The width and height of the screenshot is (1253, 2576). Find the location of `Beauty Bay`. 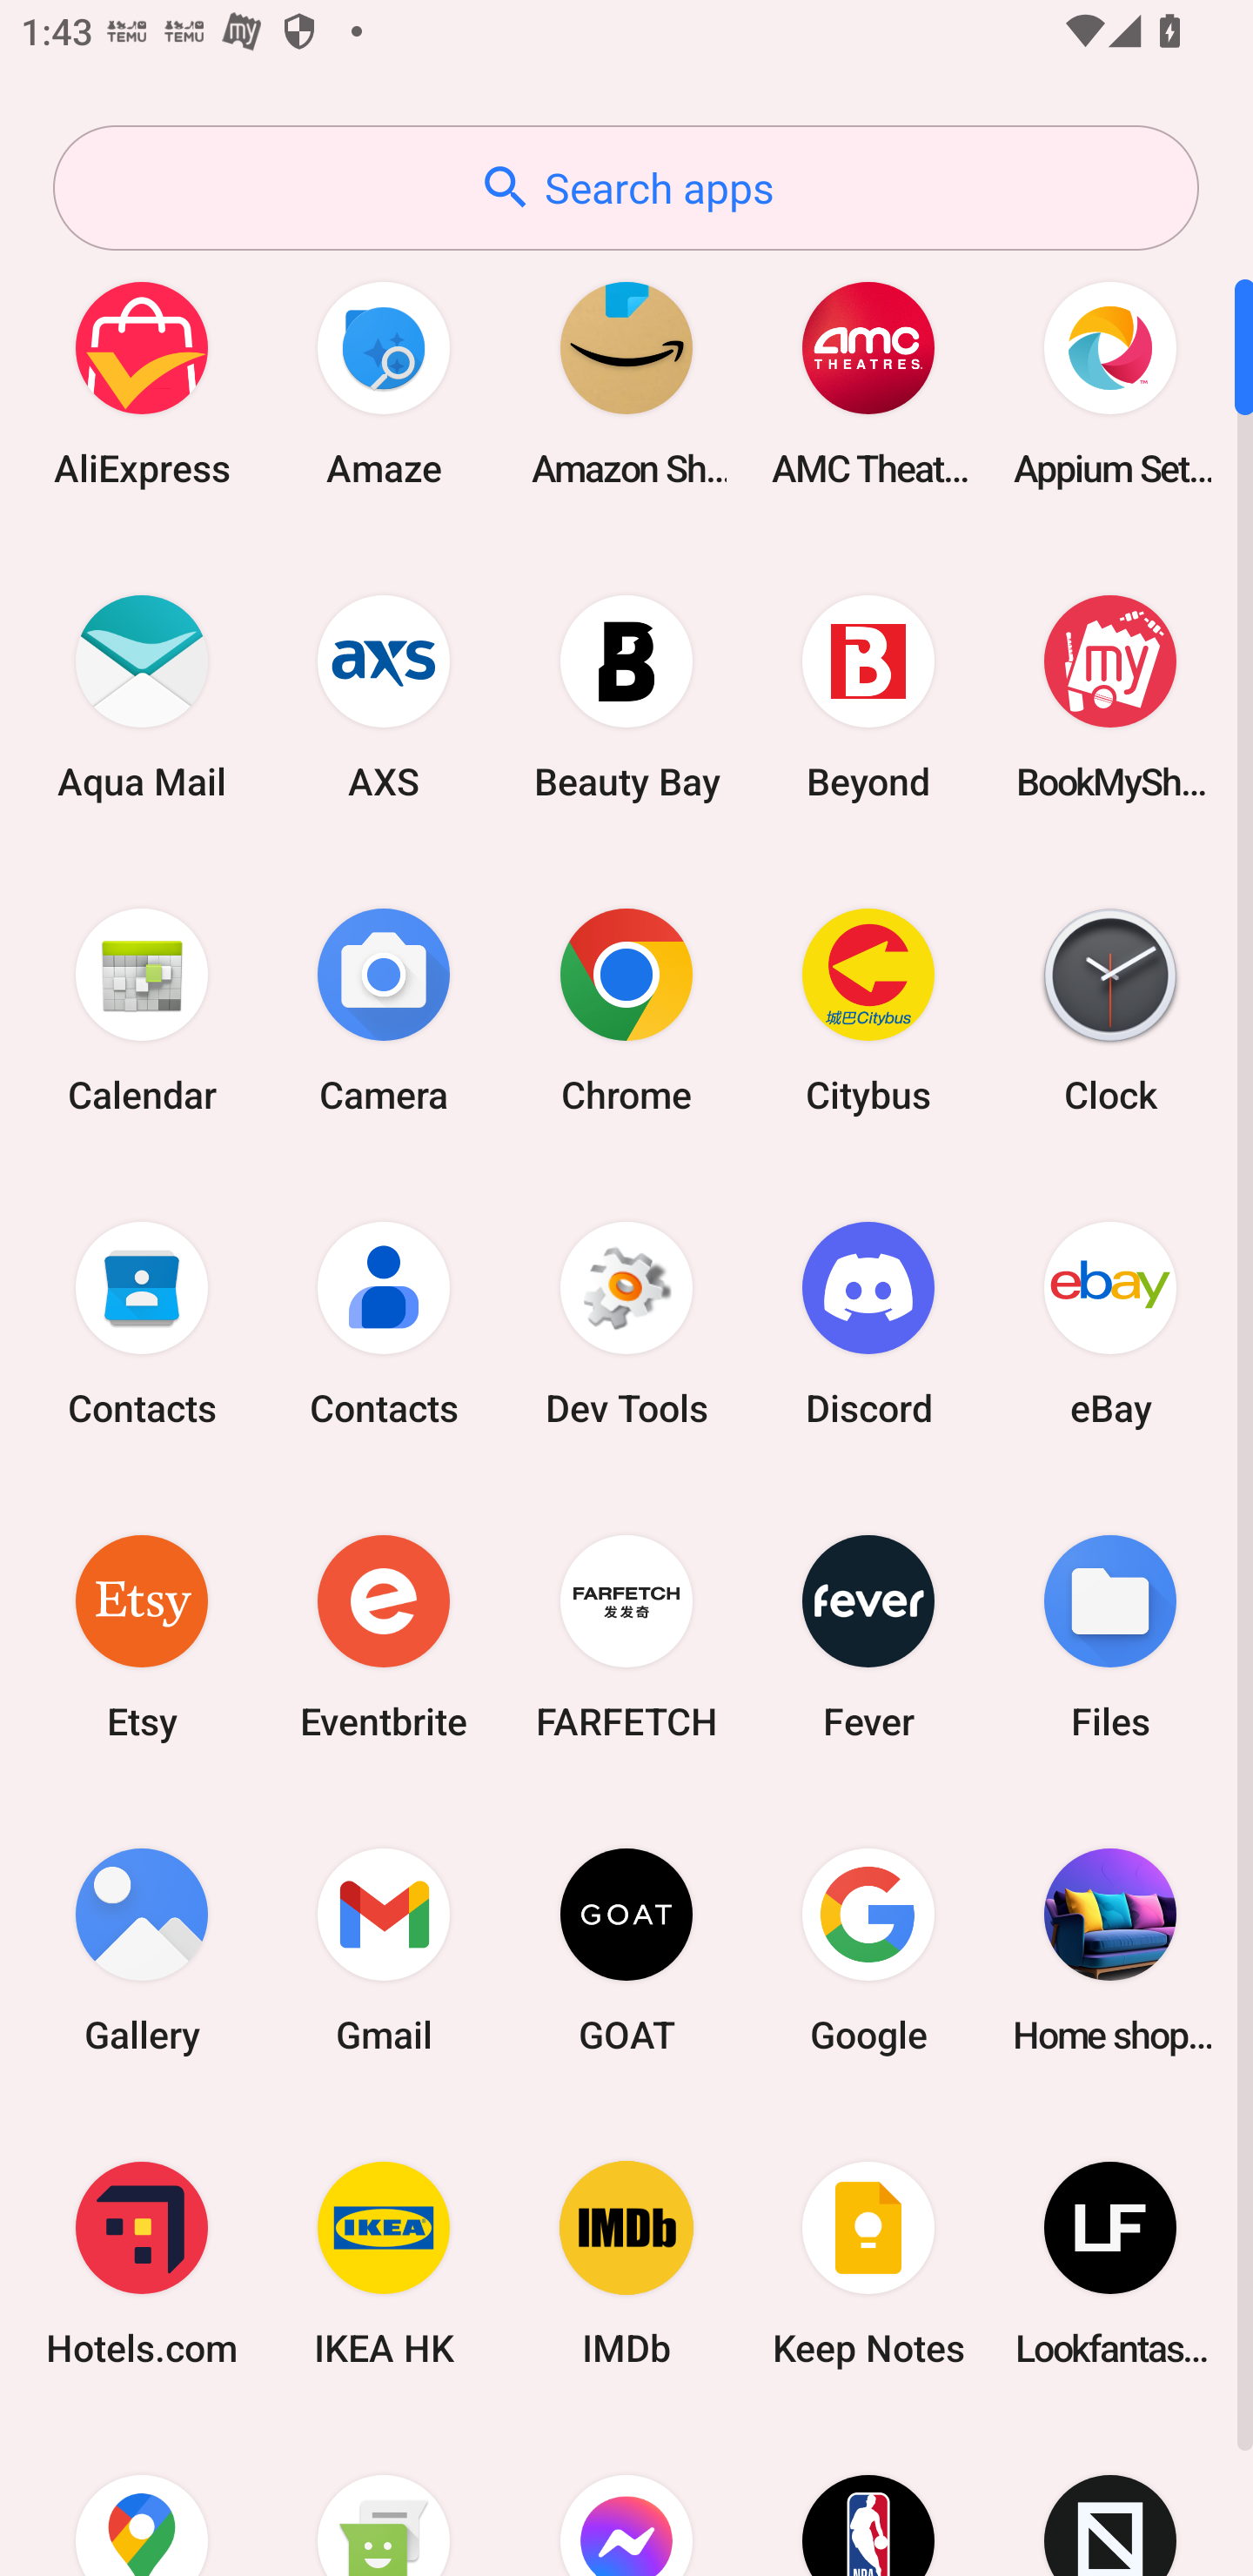

Beauty Bay is located at coordinates (626, 696).